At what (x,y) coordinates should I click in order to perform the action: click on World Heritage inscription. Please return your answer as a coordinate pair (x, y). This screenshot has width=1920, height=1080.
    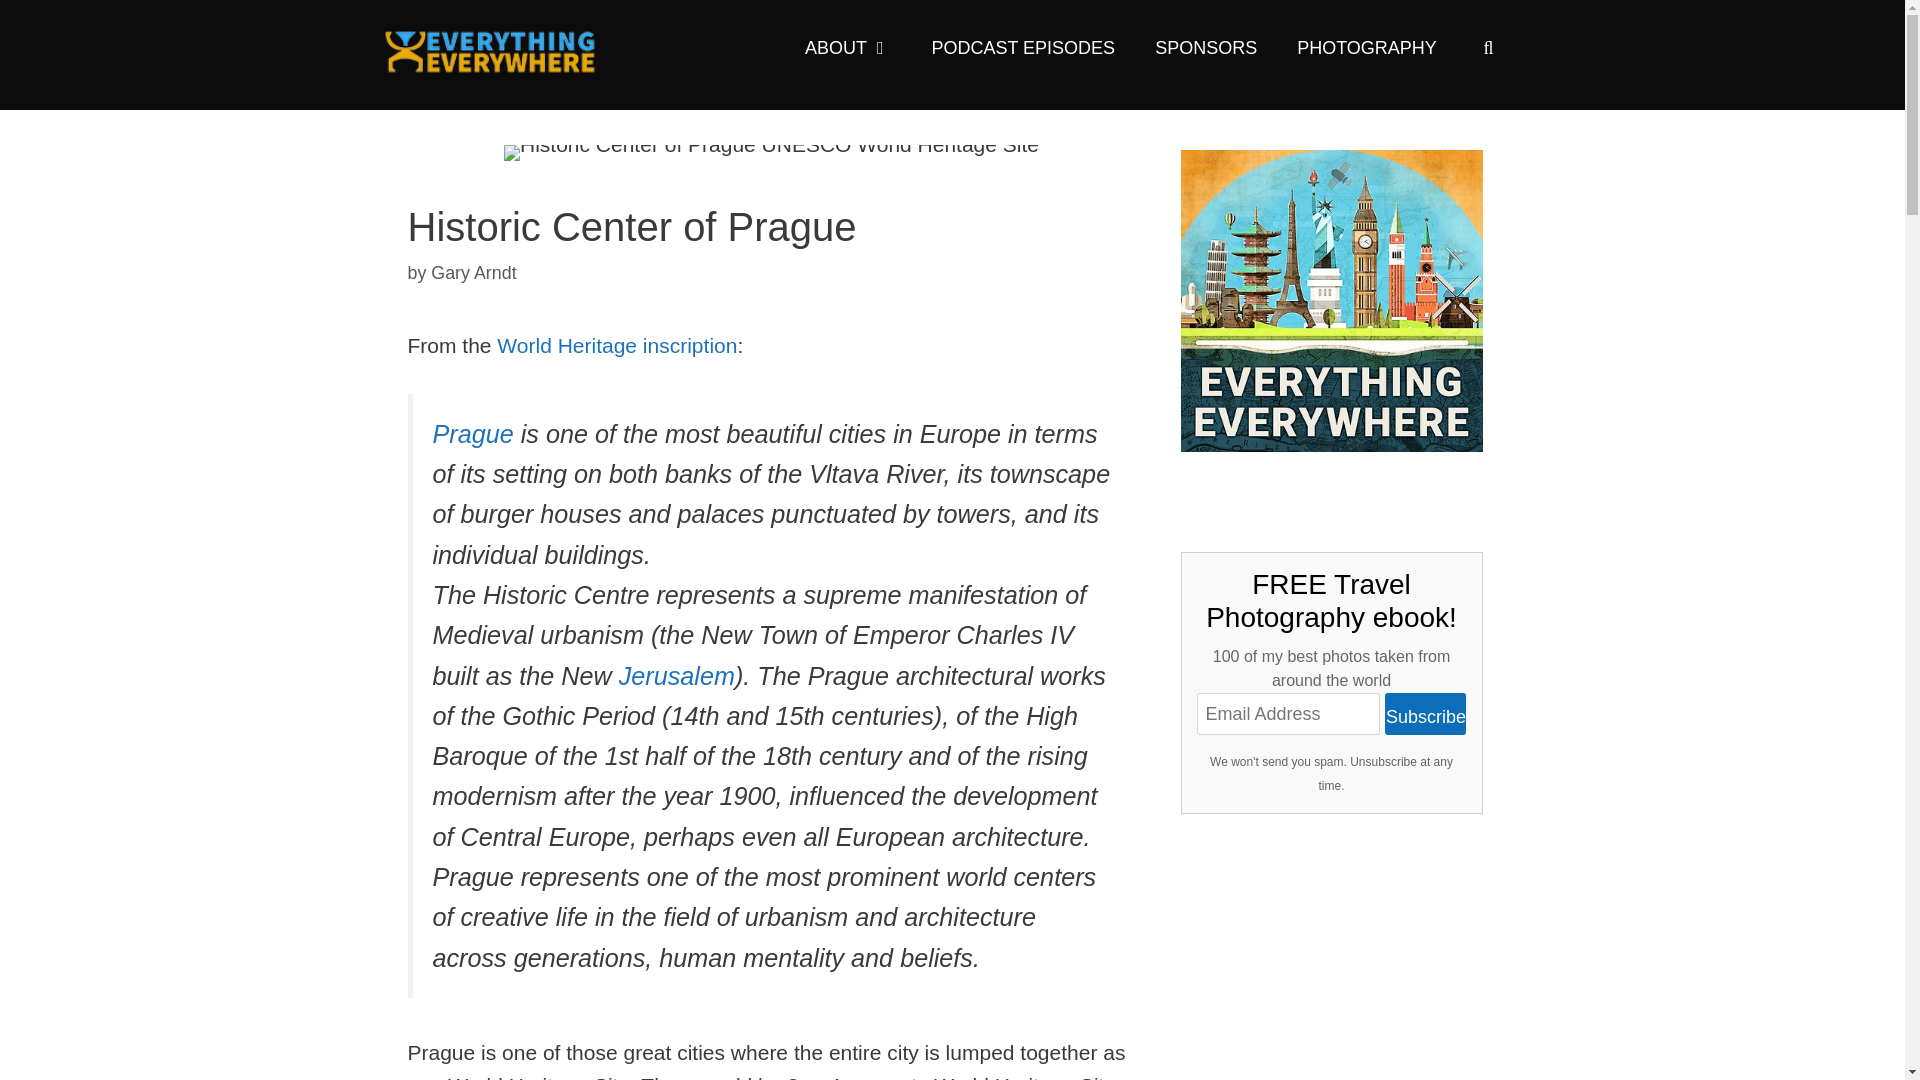
    Looking at the image, I should click on (617, 345).